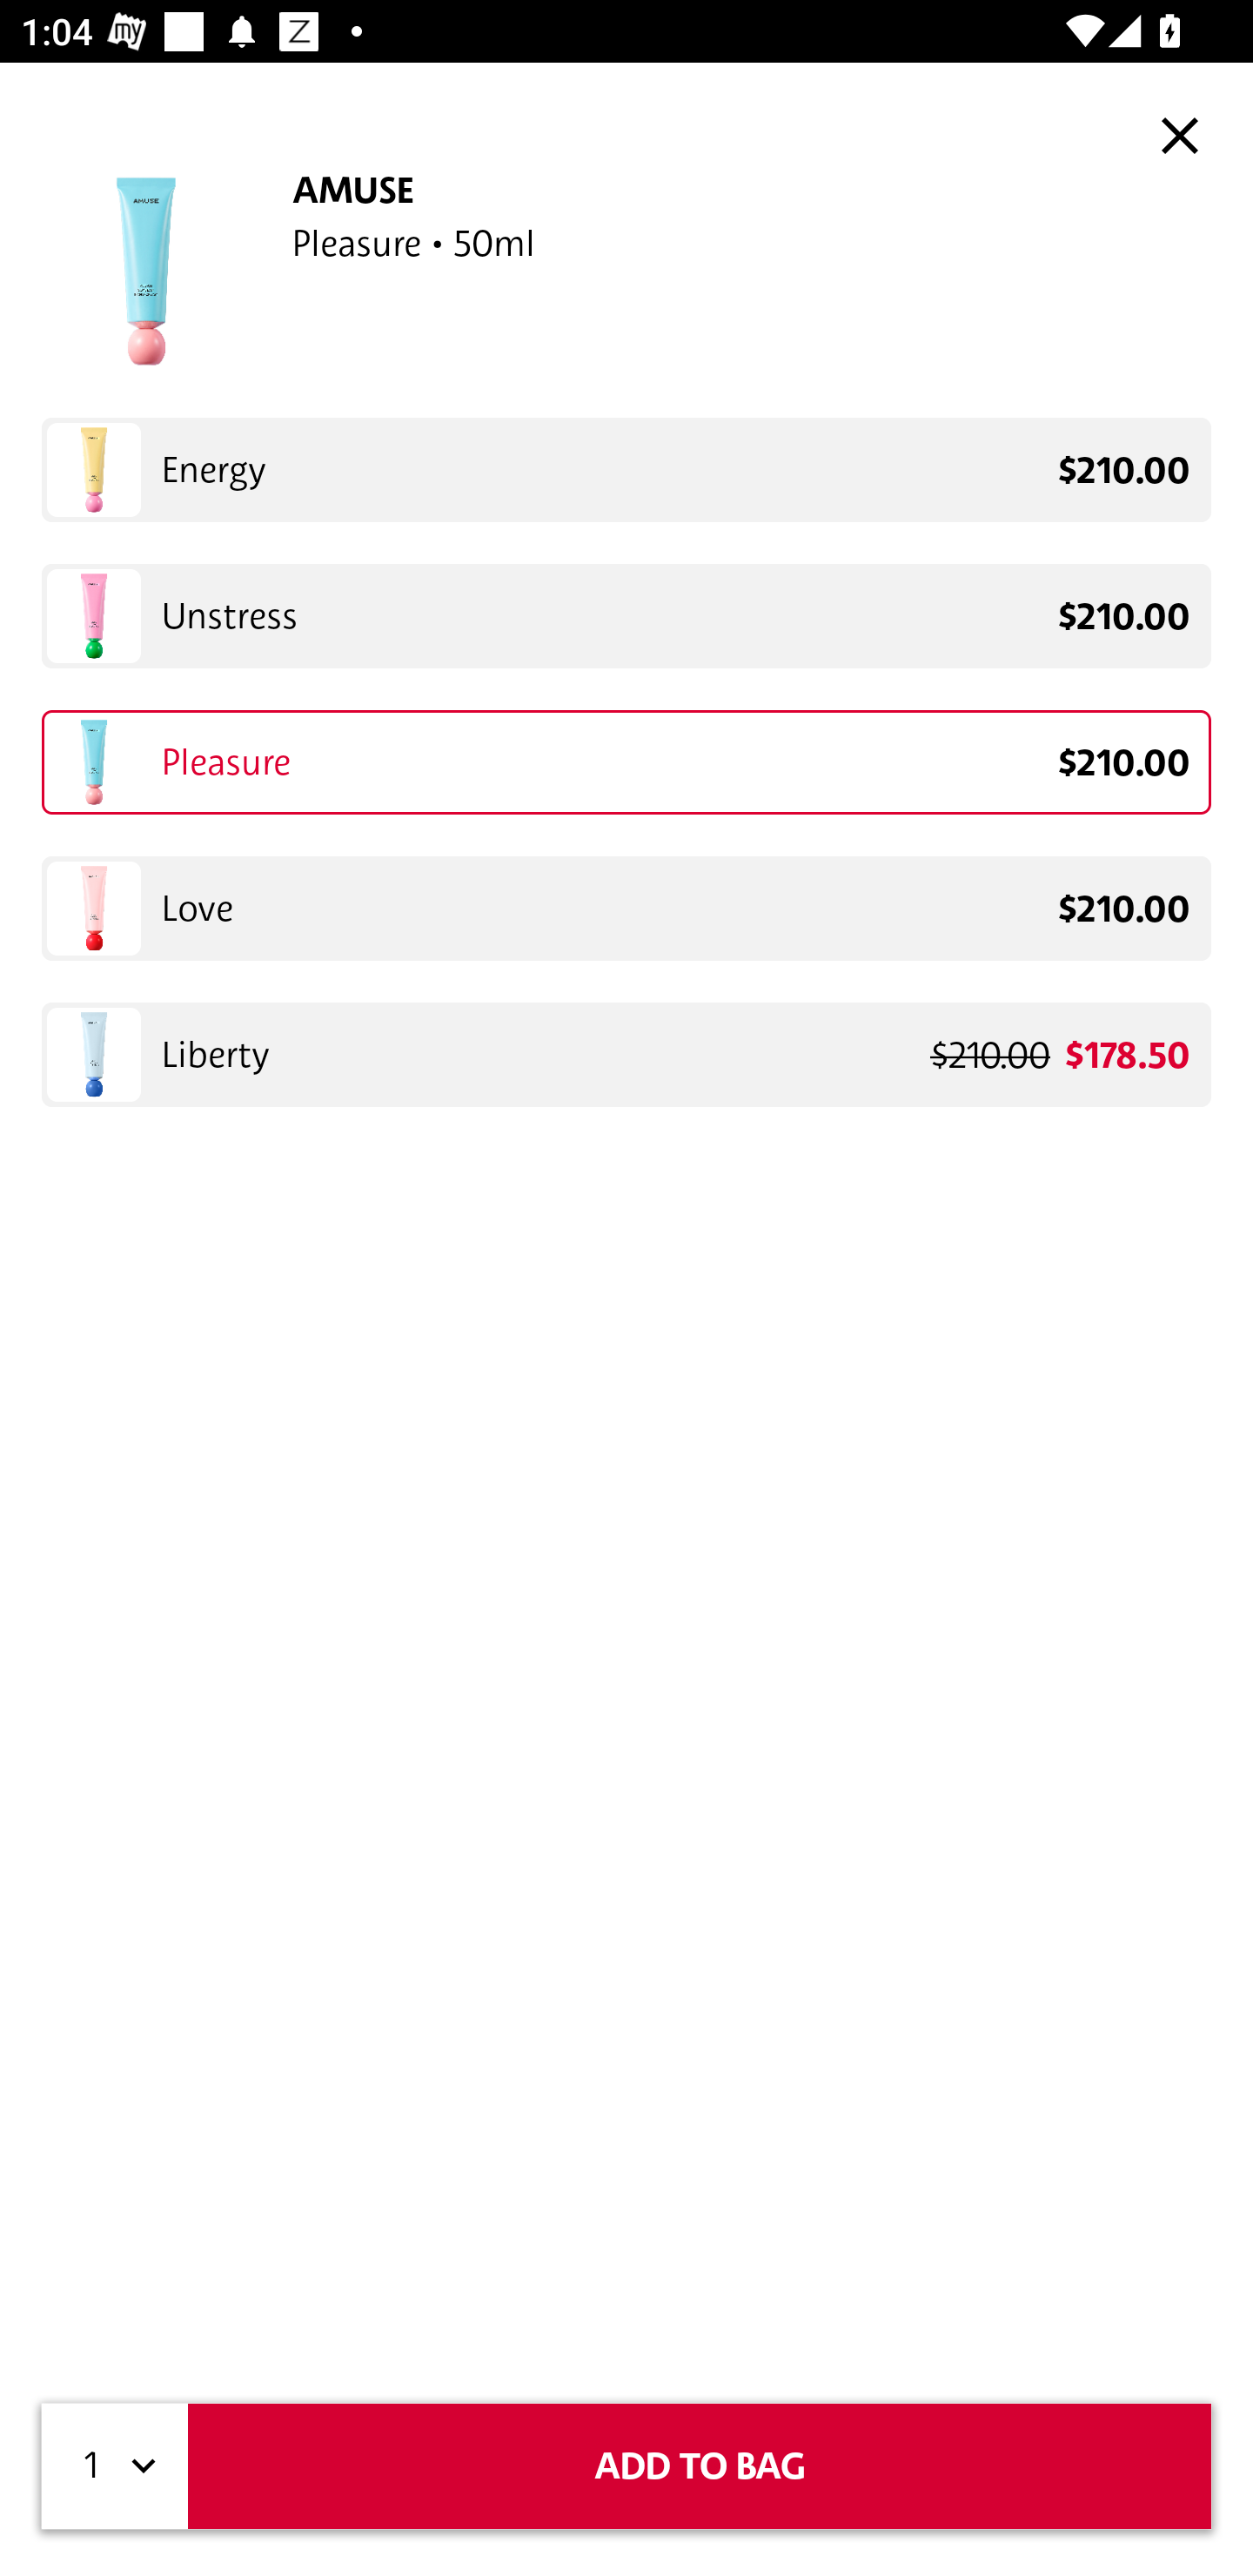 Image resolution: width=1253 pixels, height=2576 pixels. Describe the element at coordinates (626, 616) in the screenshot. I see `Unstress $210.00` at that location.